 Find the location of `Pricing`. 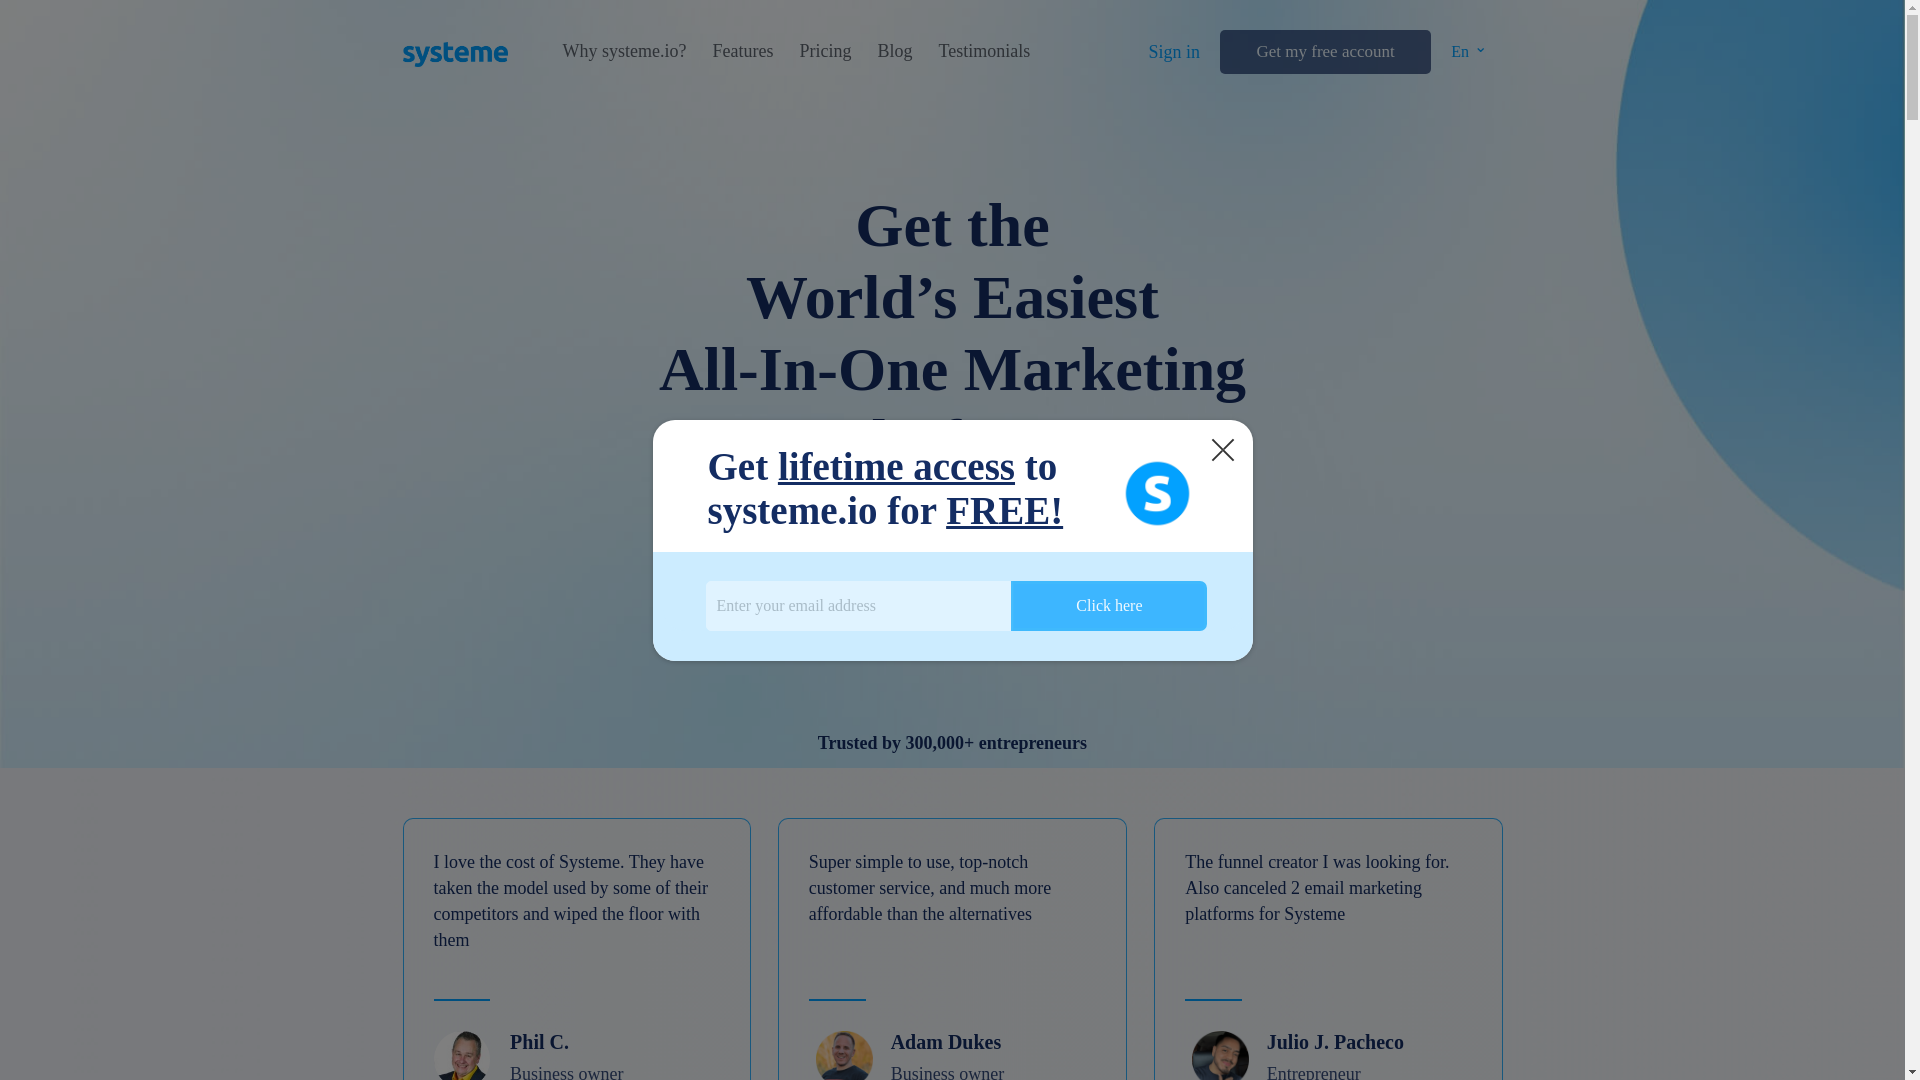

Pricing is located at coordinates (824, 51).